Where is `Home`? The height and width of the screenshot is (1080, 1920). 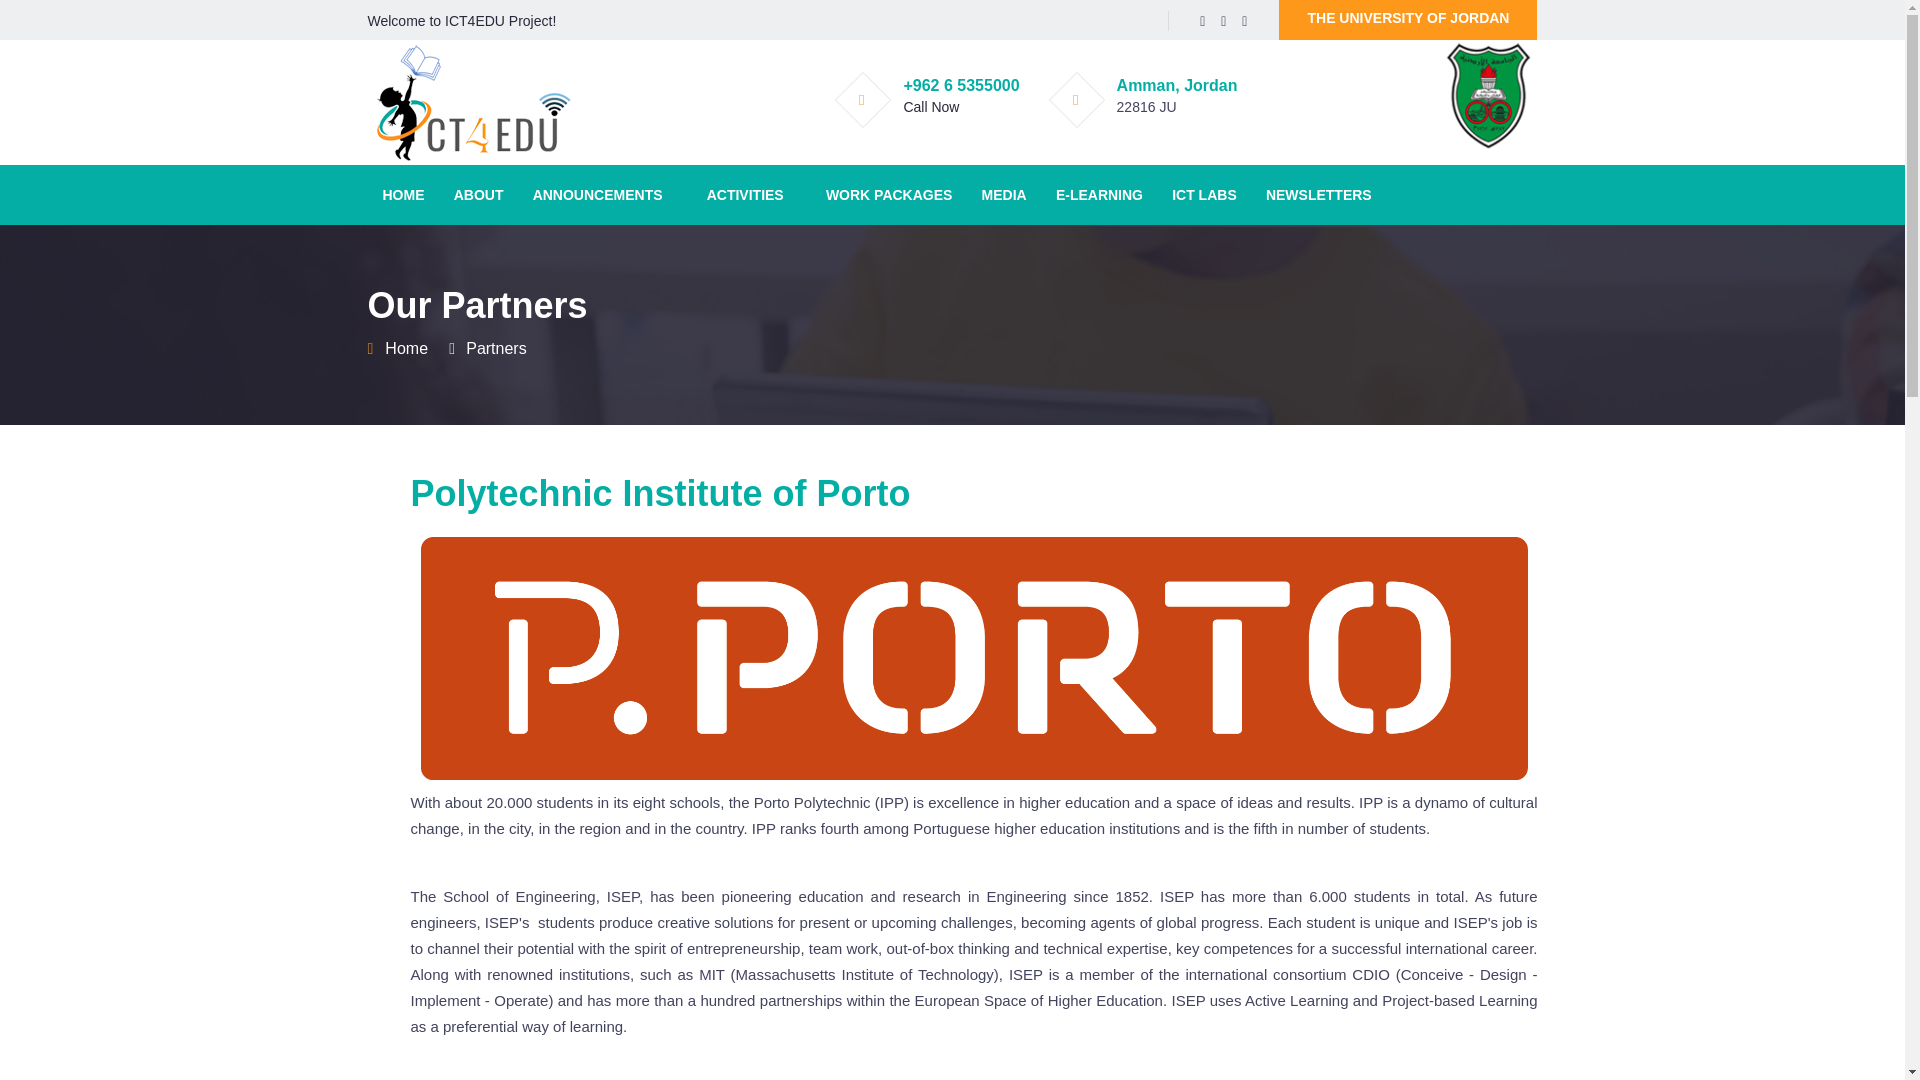
Home is located at coordinates (406, 348).